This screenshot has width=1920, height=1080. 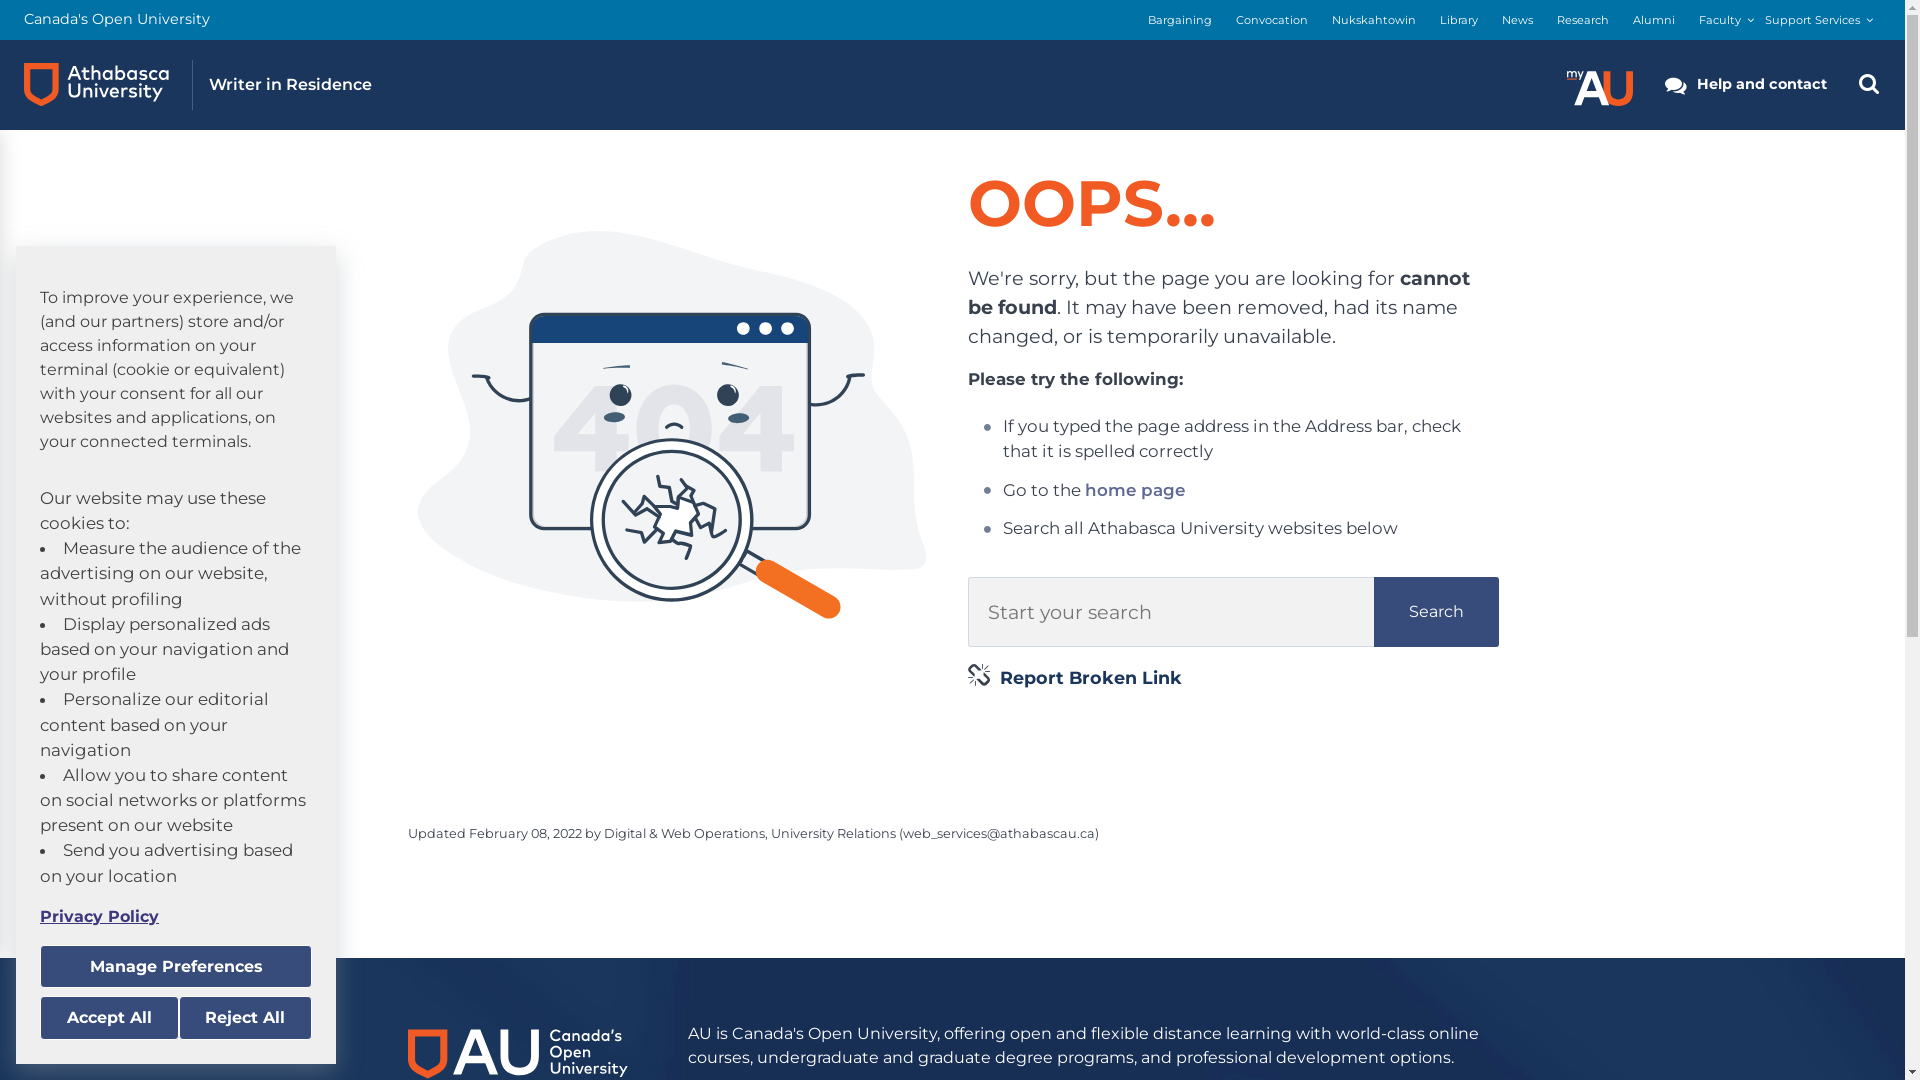 I want to click on Alumni, so click(x=1654, y=20).